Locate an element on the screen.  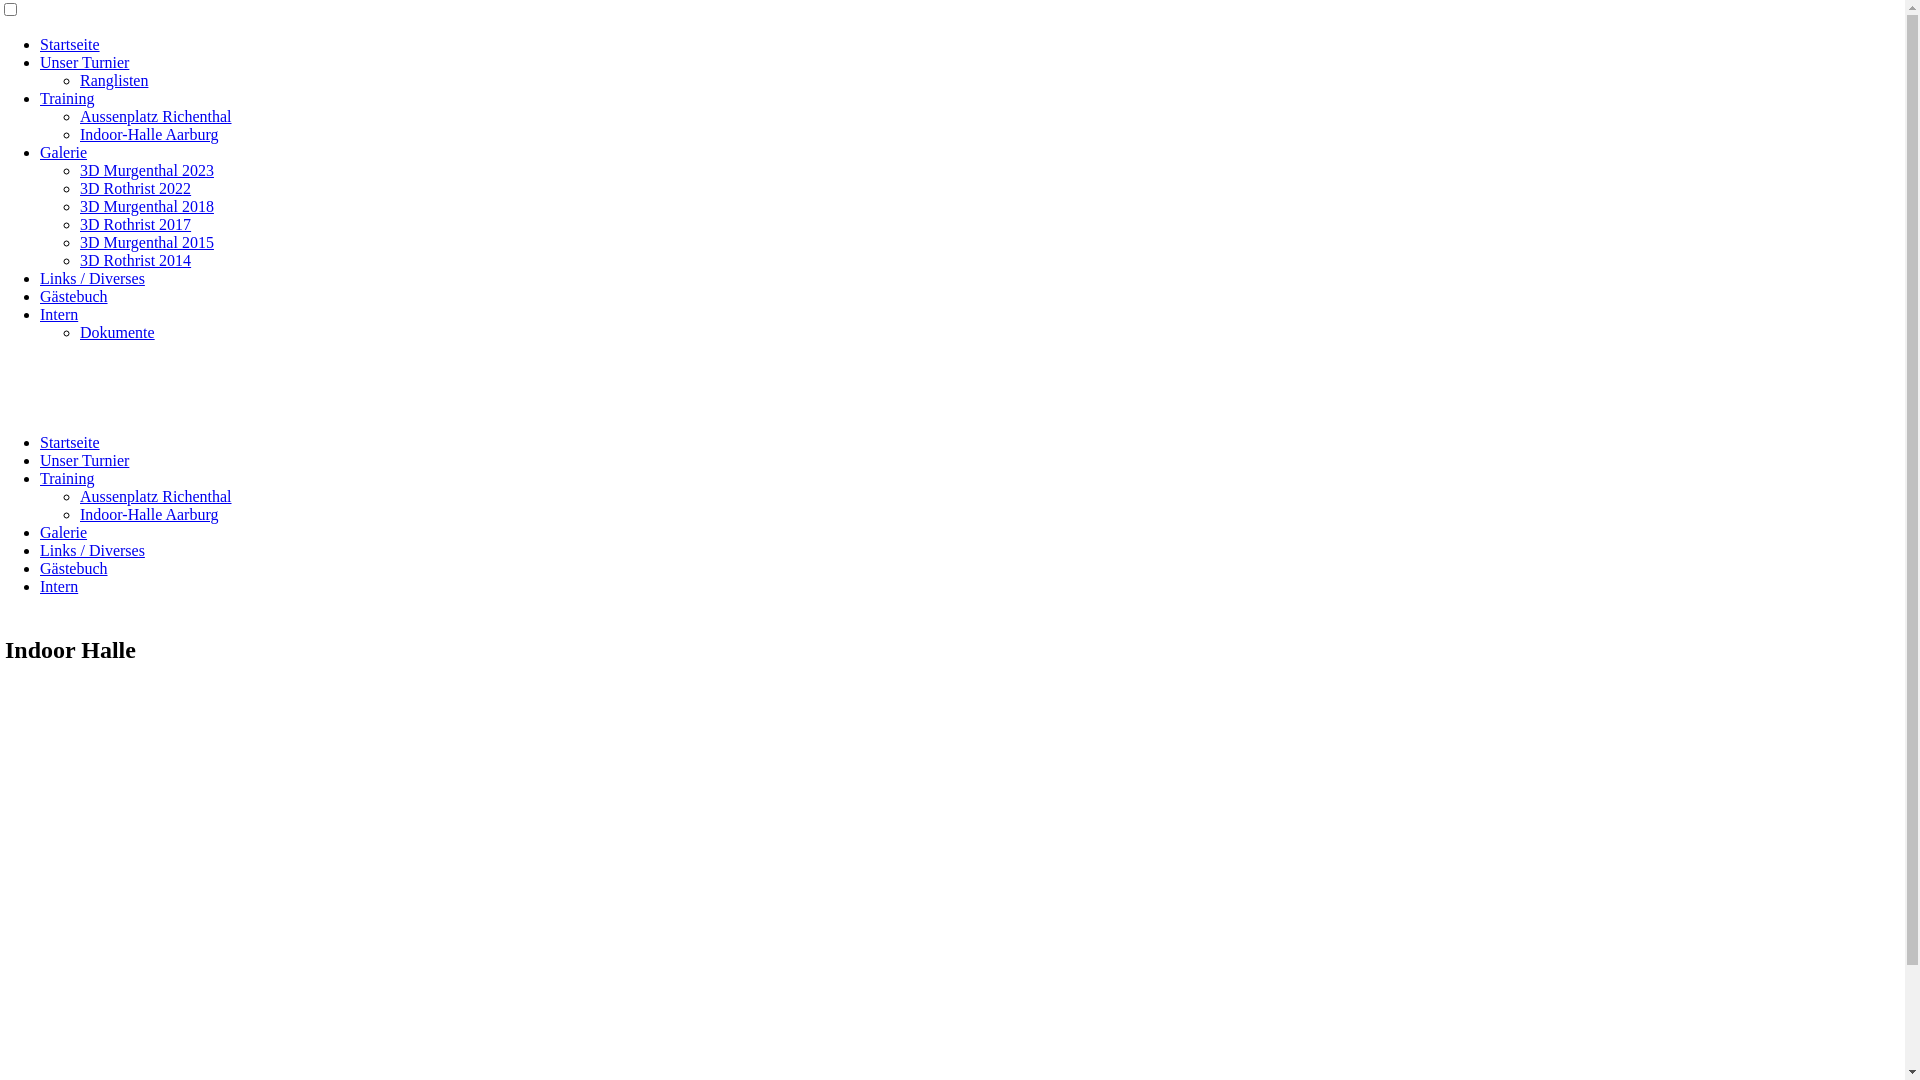
Startseite is located at coordinates (70, 442).